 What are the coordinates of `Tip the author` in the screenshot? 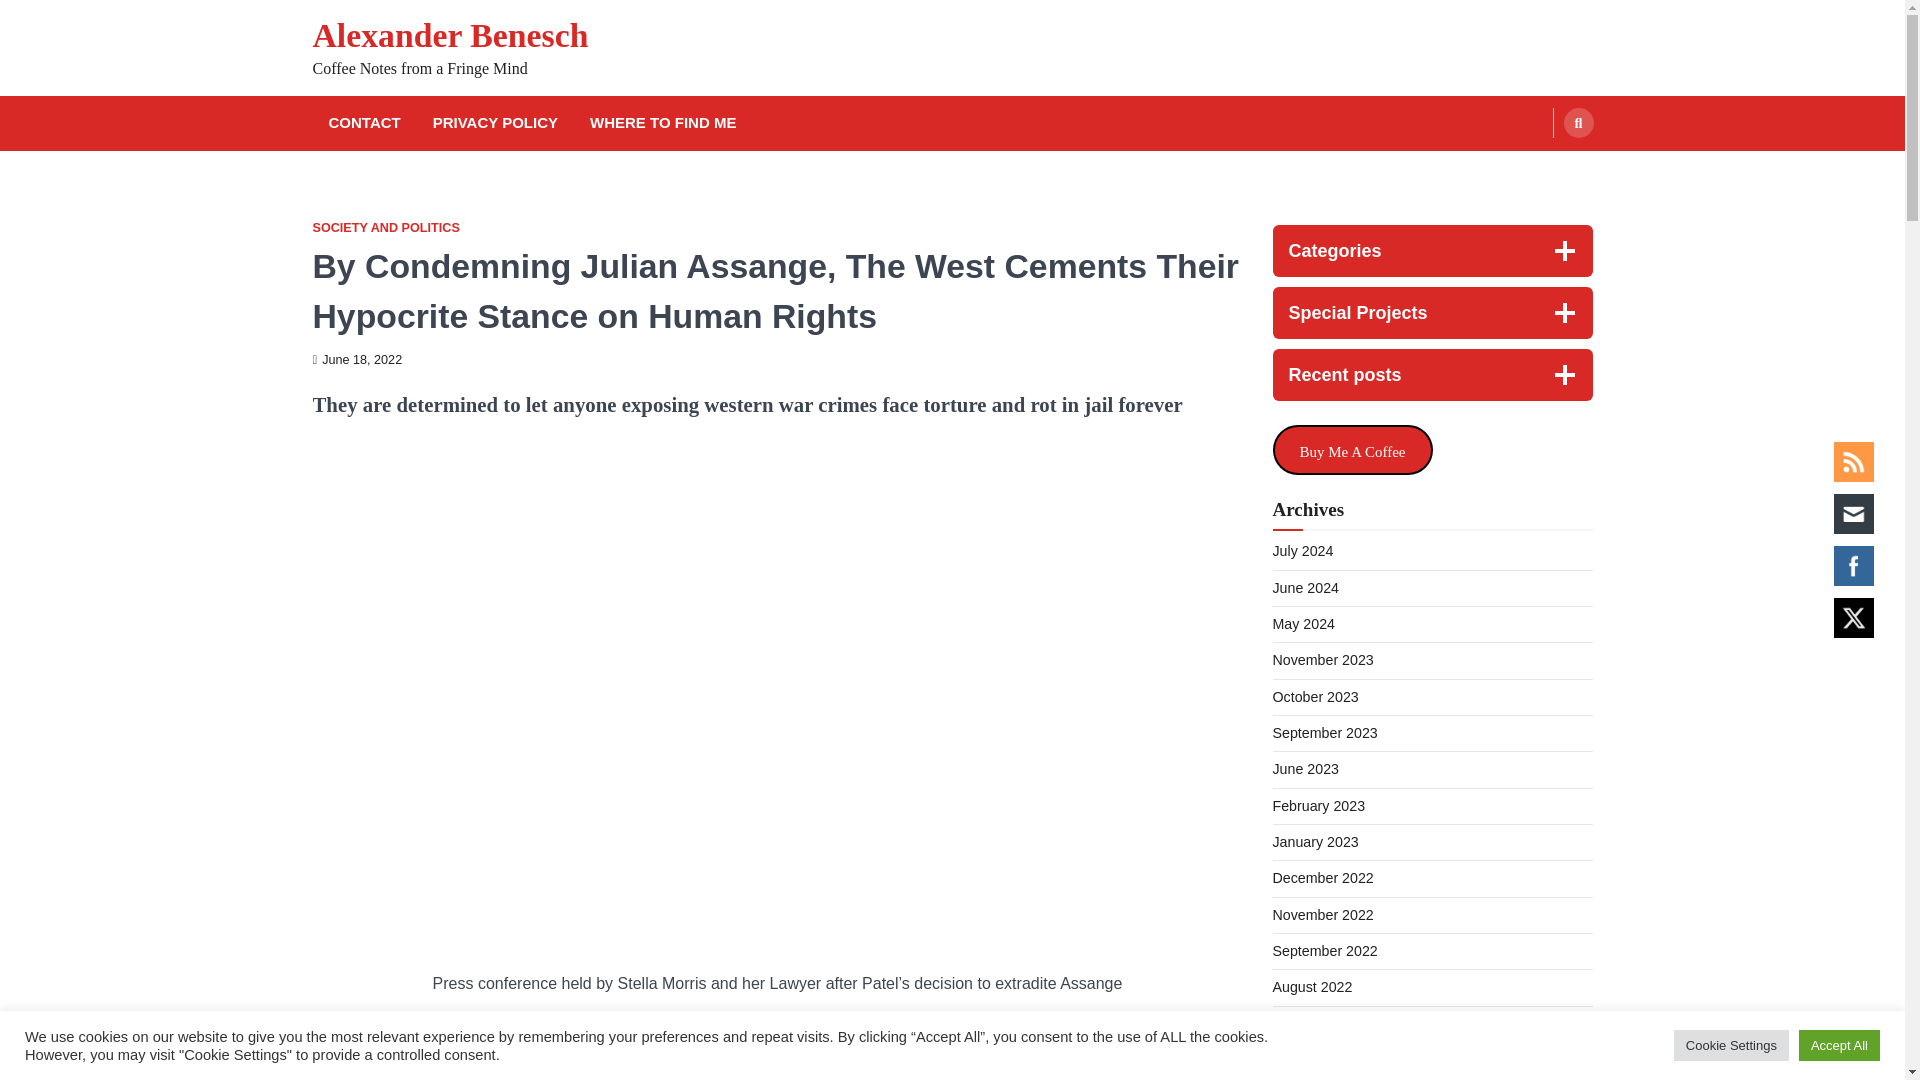 It's located at (1352, 450).